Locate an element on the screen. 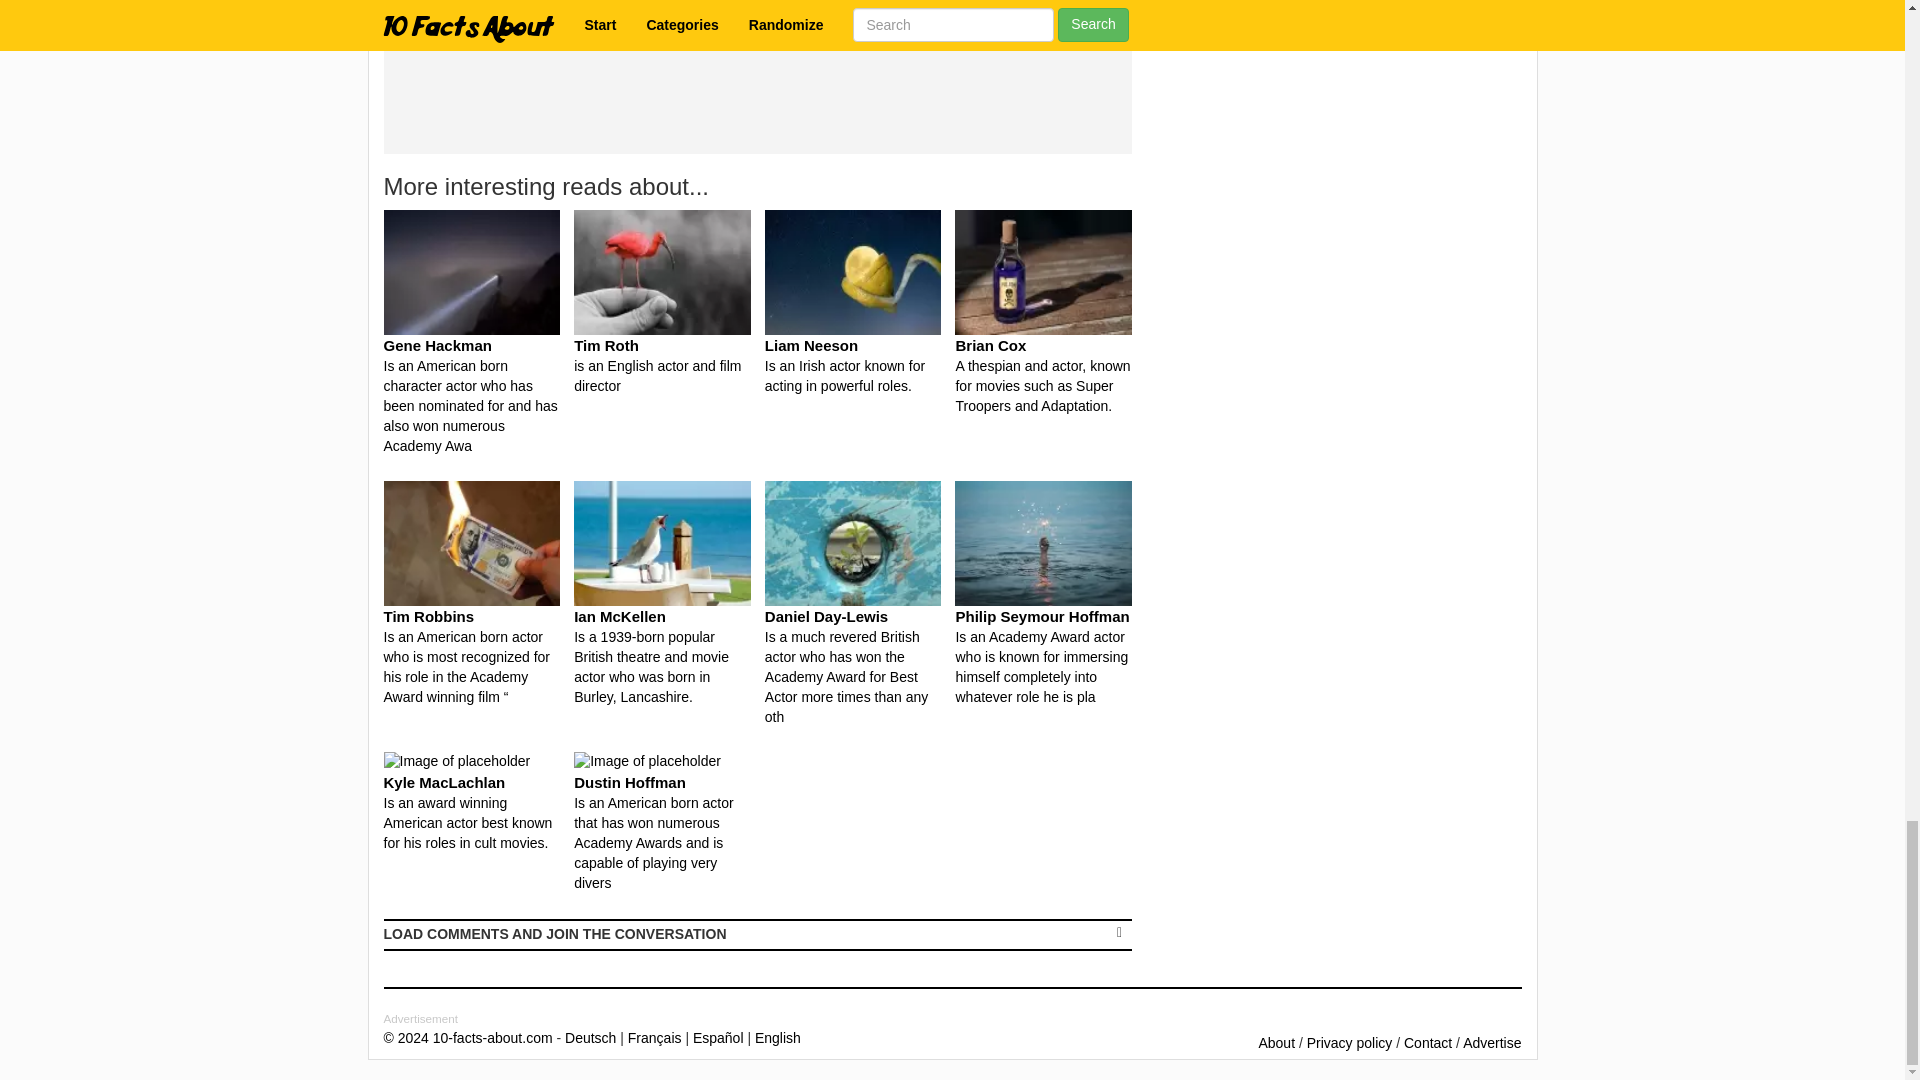  About 10 facts about is located at coordinates (1276, 1040).